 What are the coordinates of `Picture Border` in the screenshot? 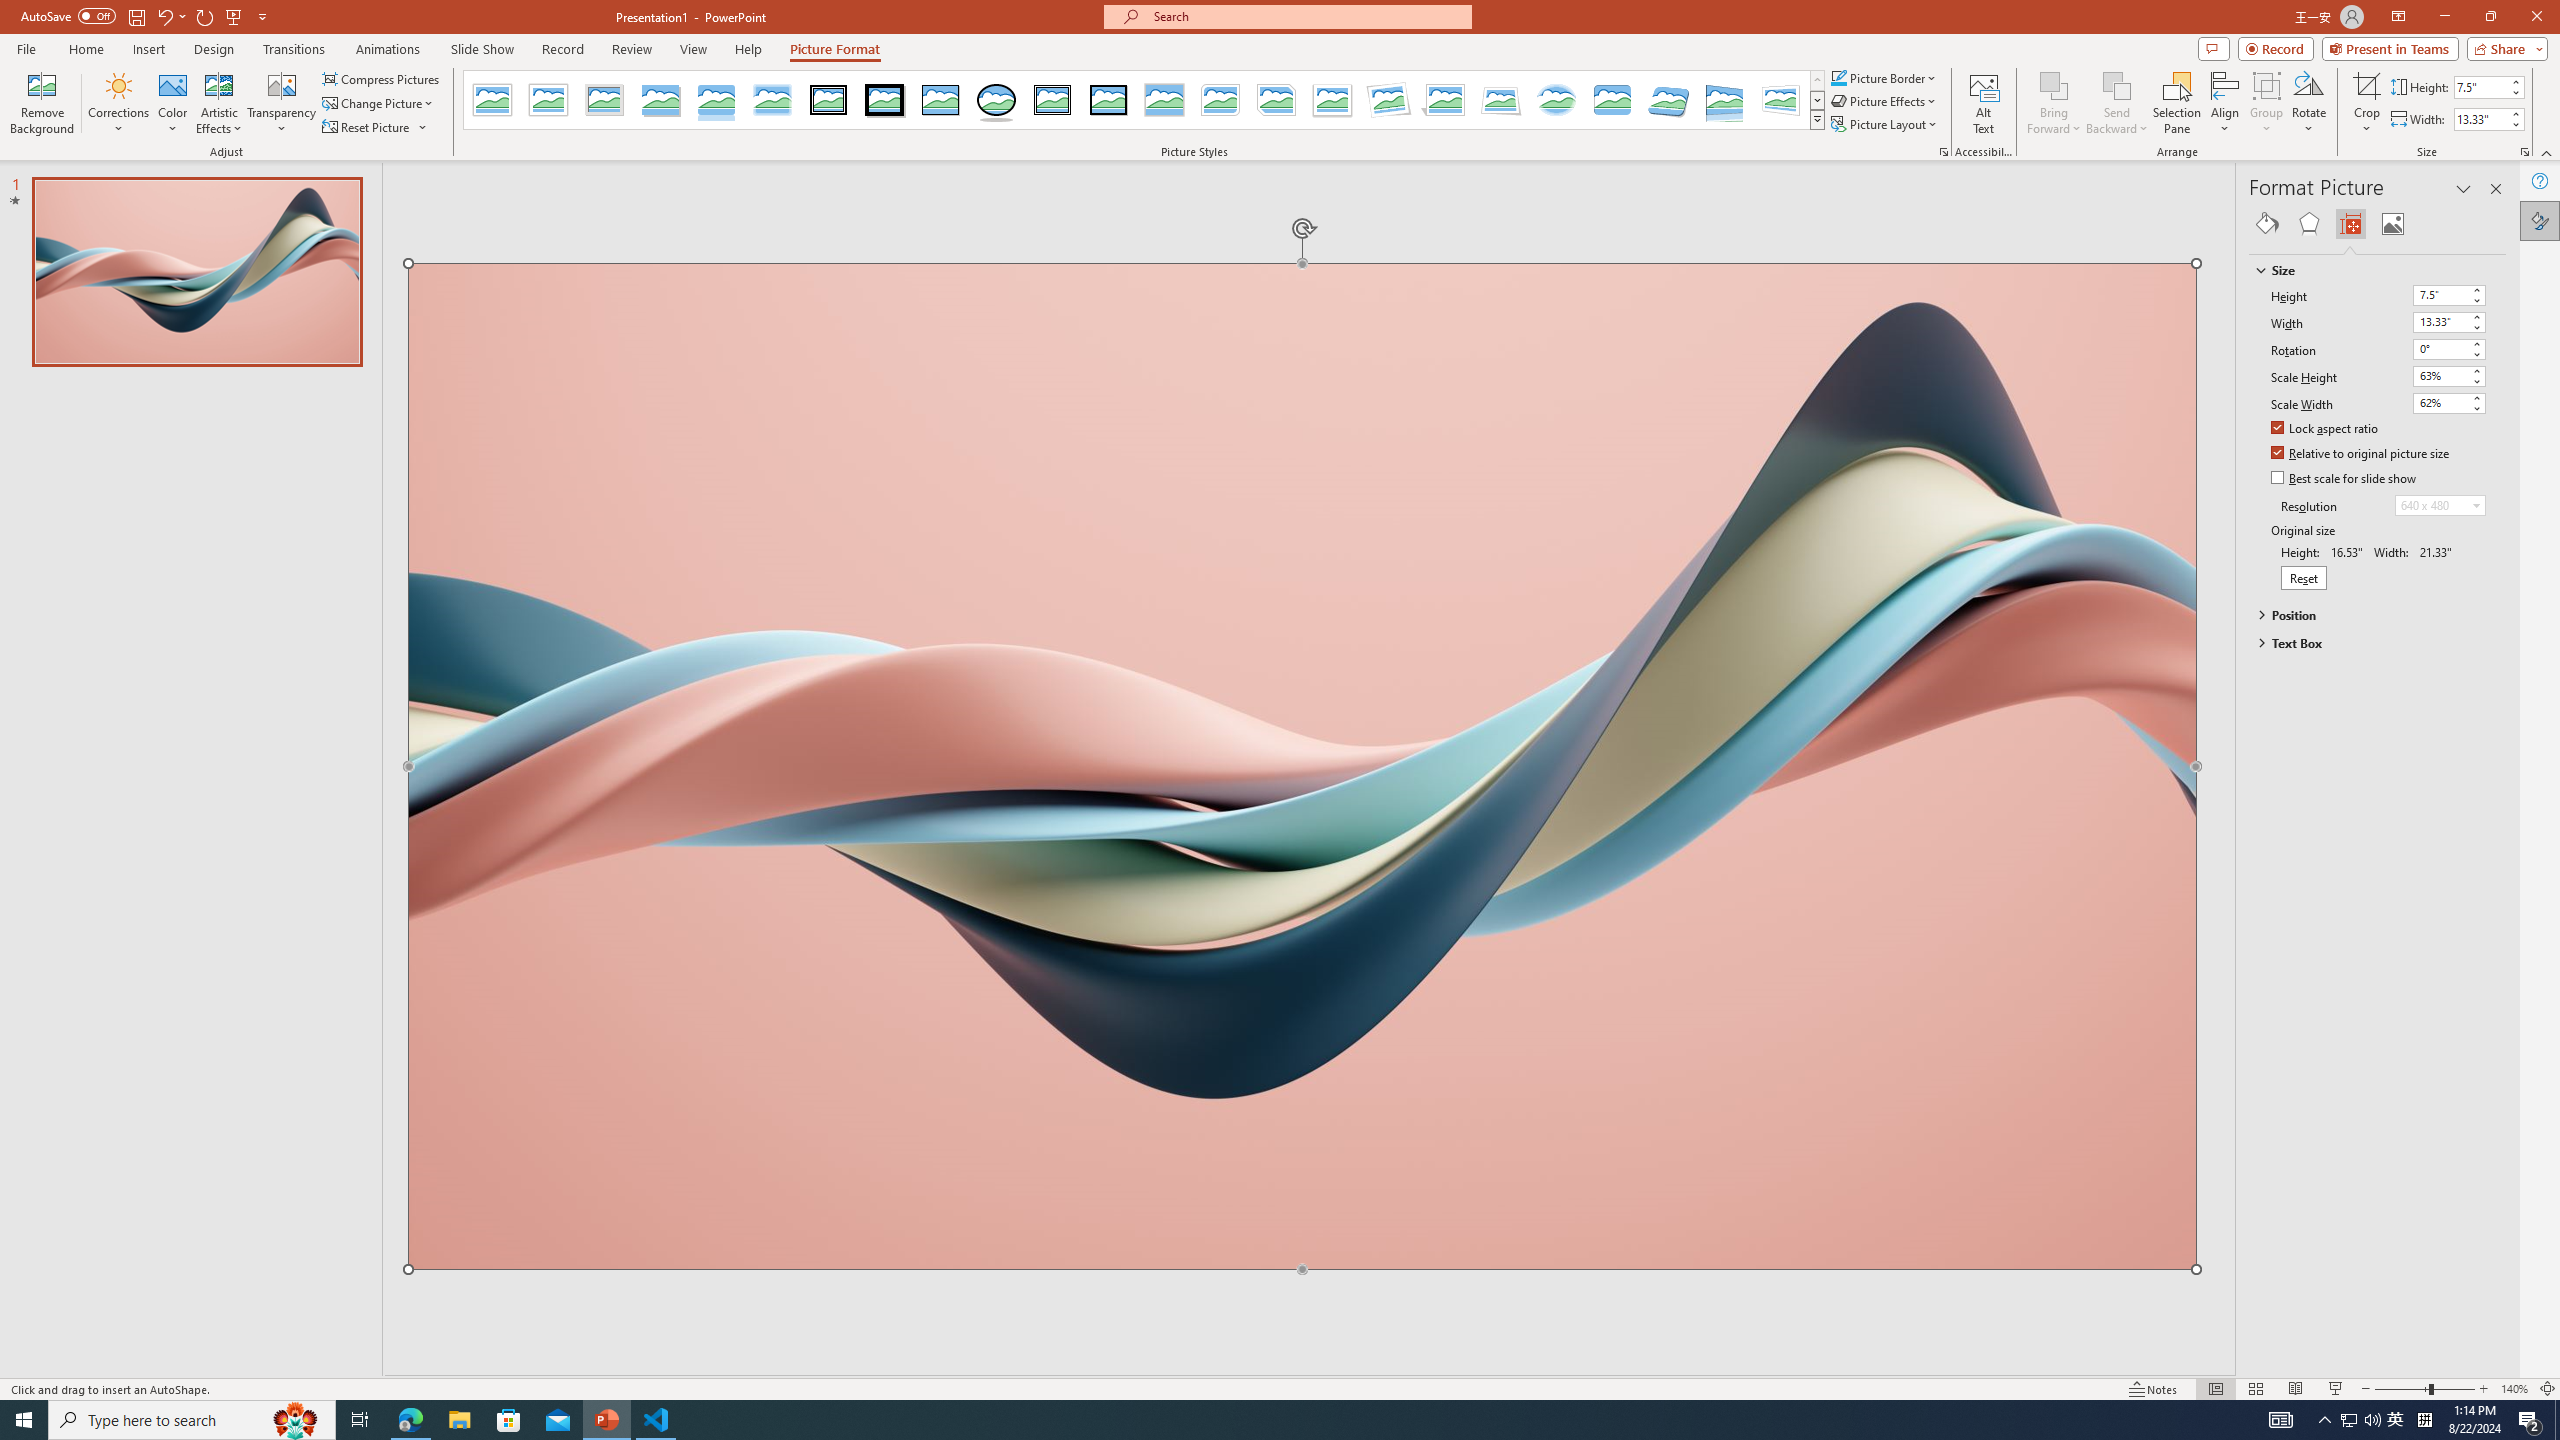 It's located at (1884, 78).